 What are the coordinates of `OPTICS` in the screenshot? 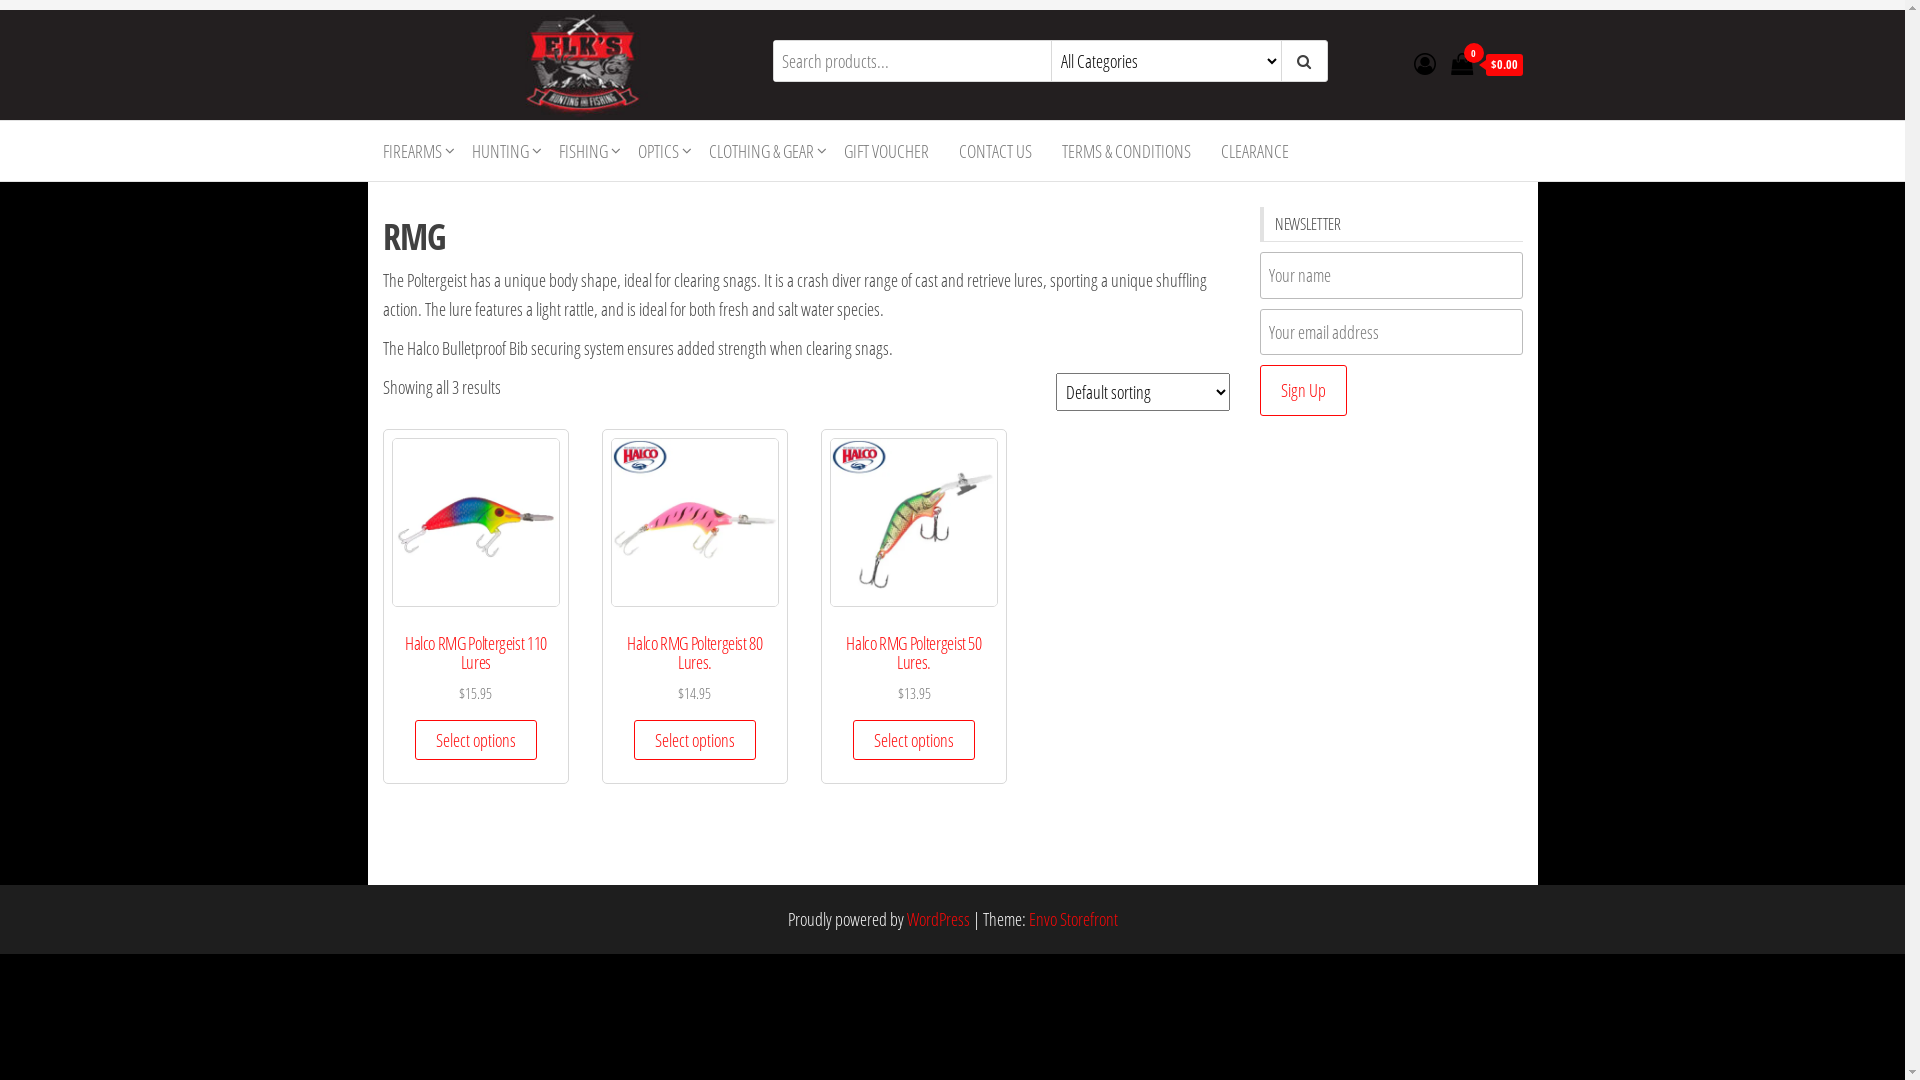 It's located at (658, 151).